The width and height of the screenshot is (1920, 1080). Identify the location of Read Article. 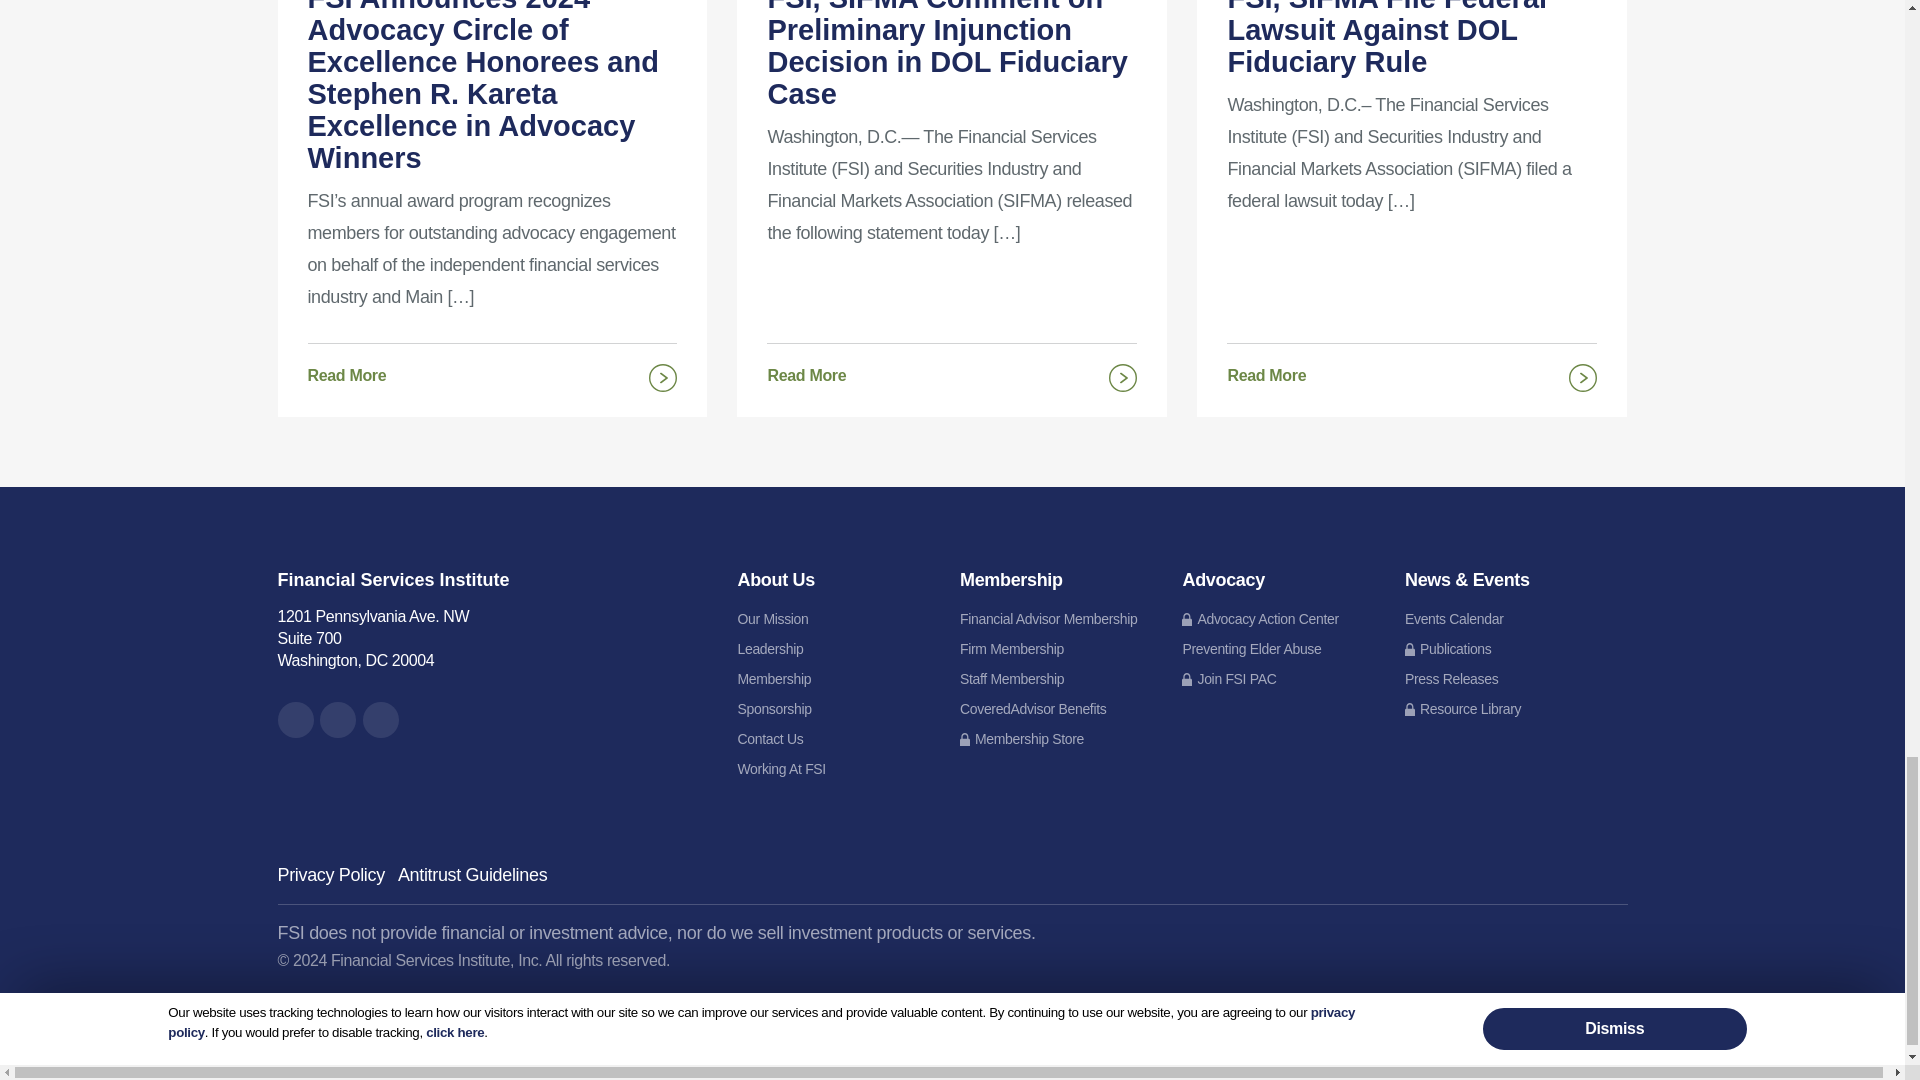
(951, 156).